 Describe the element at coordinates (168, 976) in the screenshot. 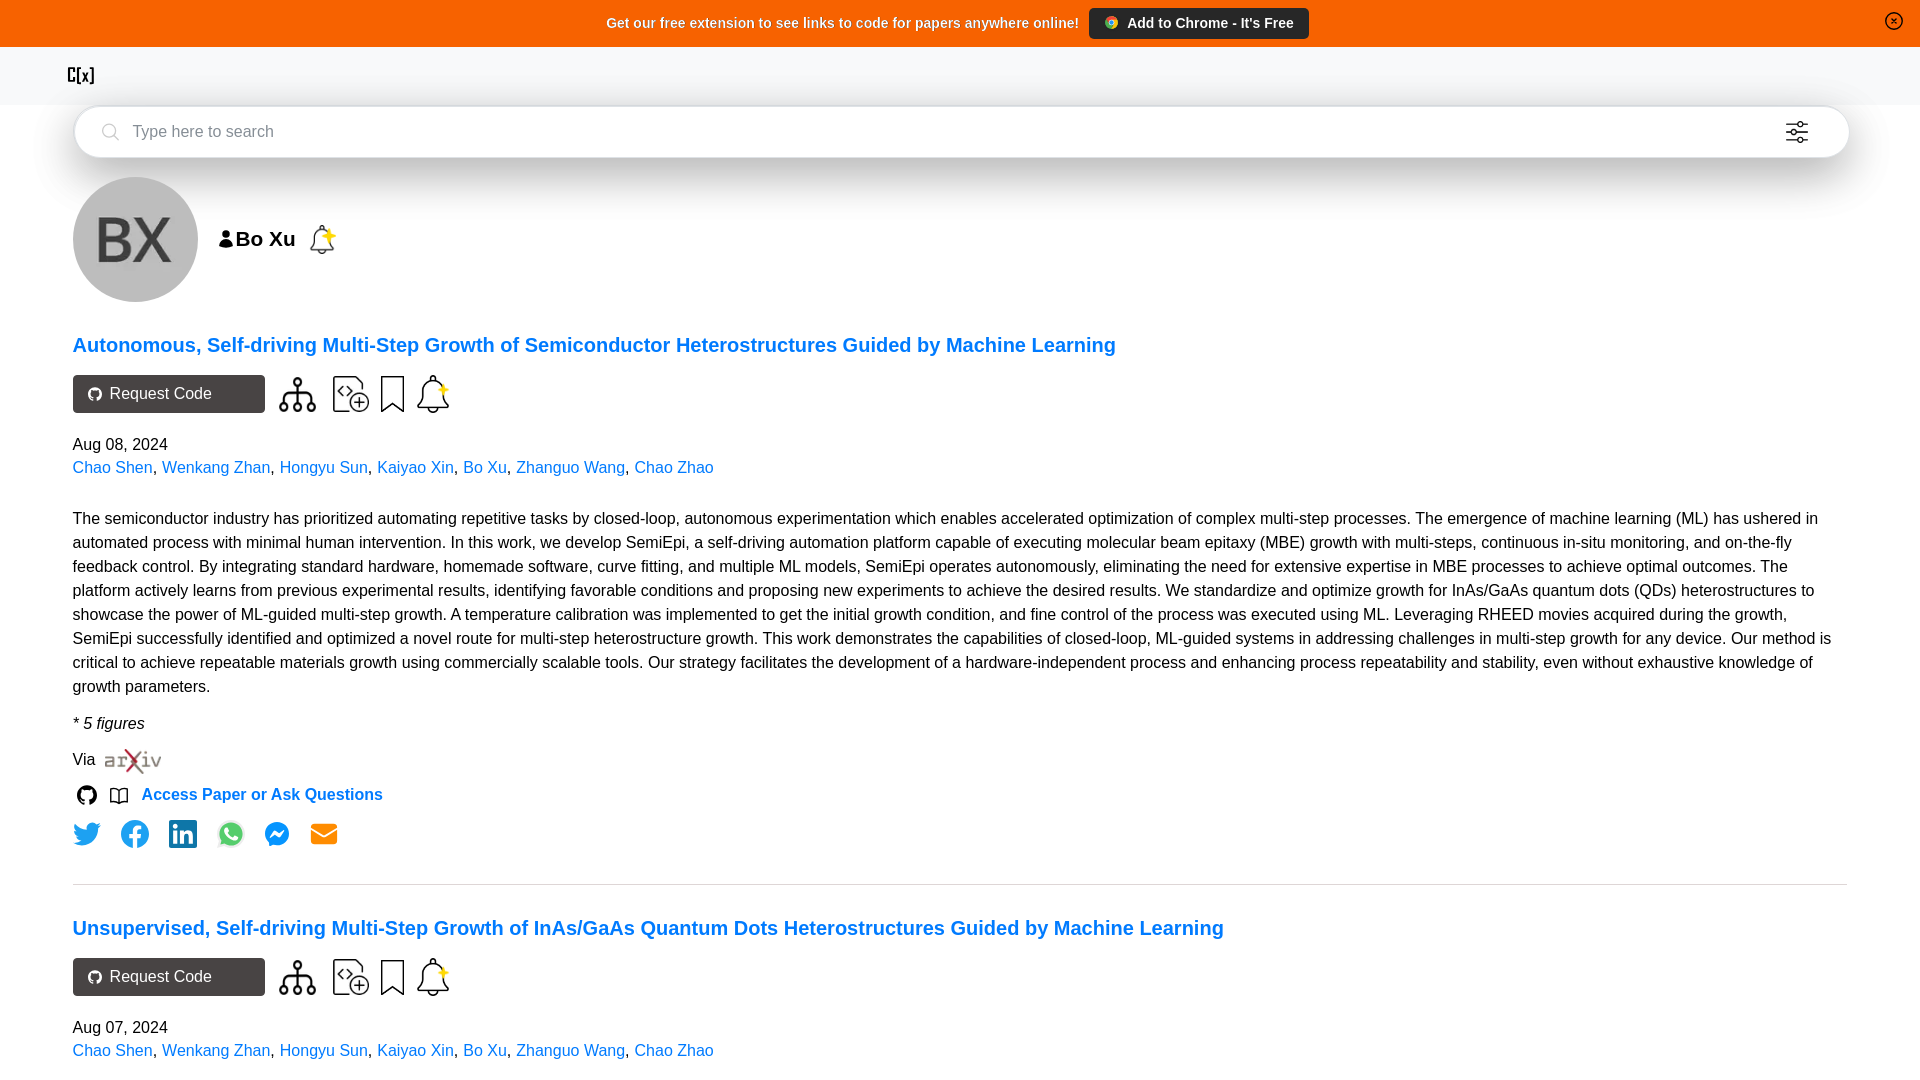

I see `Request Code` at that location.